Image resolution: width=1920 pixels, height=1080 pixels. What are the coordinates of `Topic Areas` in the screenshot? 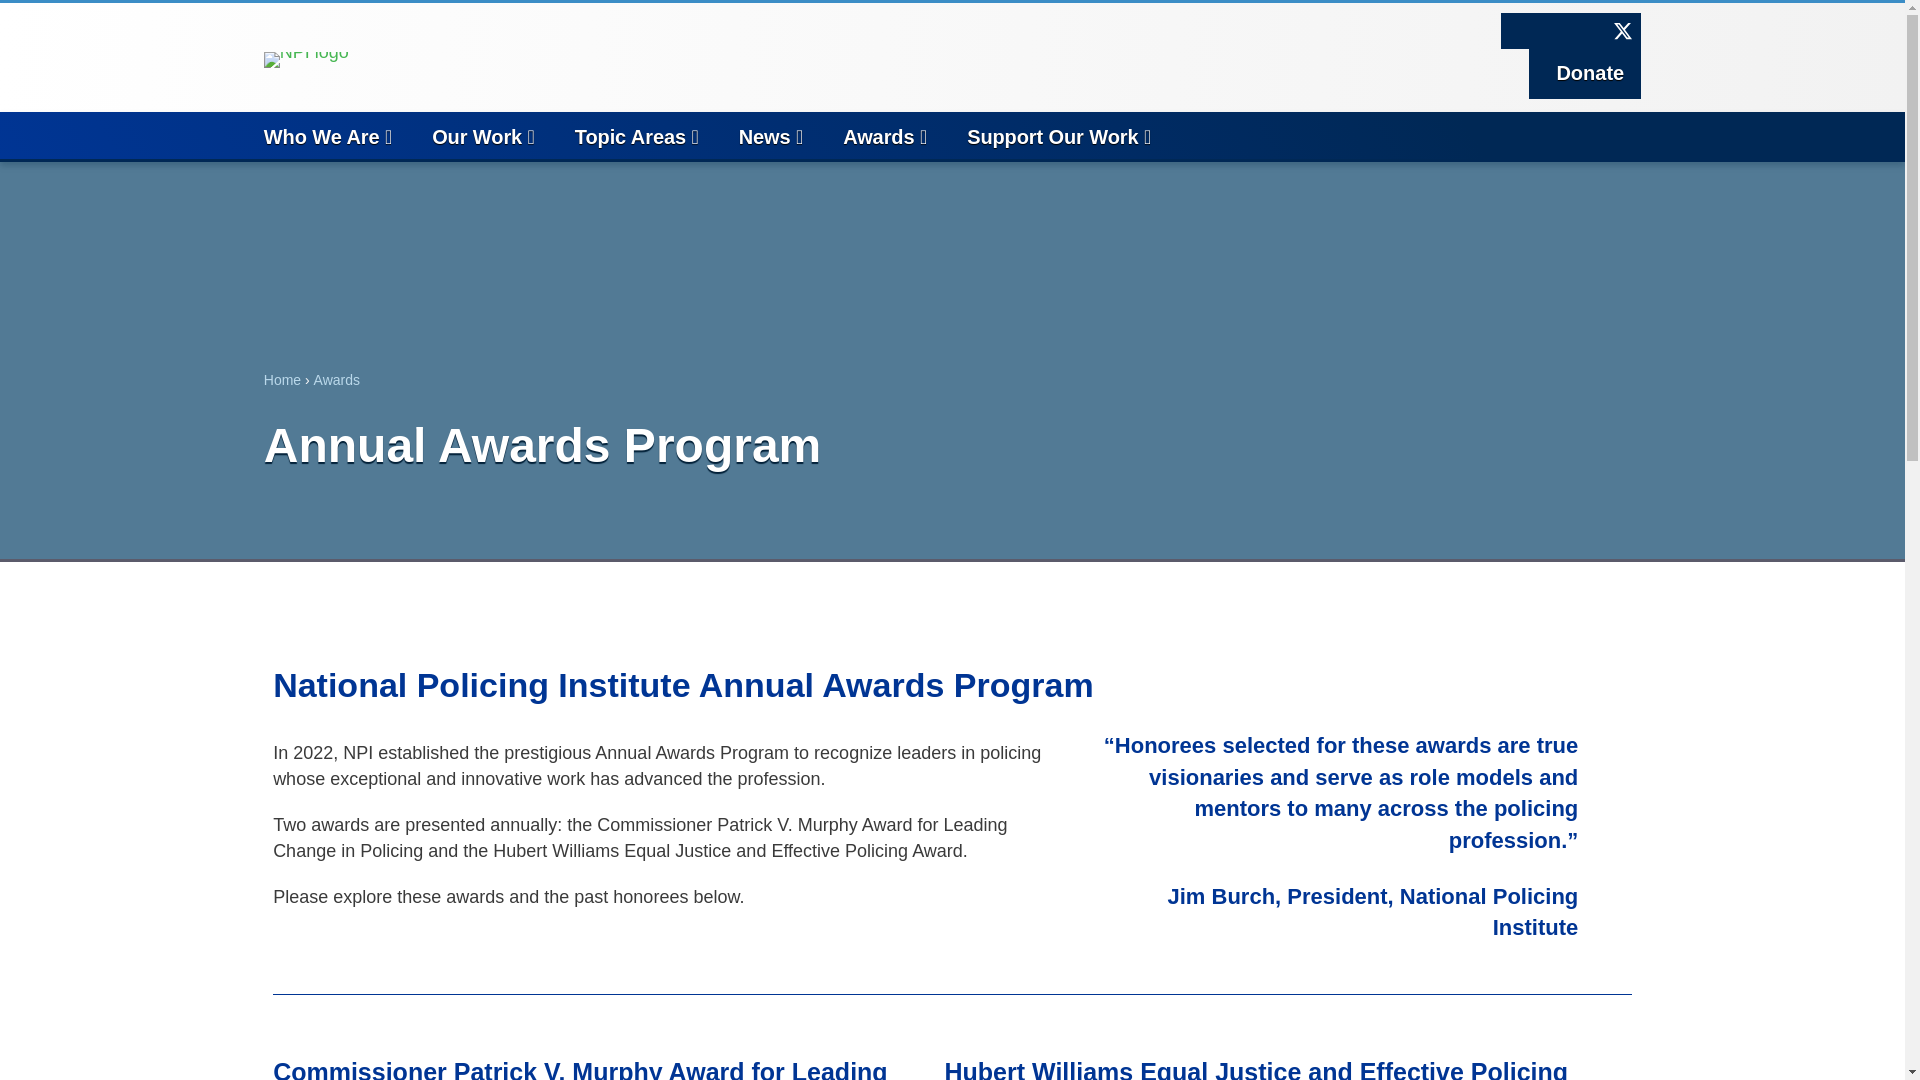 It's located at (656, 135).